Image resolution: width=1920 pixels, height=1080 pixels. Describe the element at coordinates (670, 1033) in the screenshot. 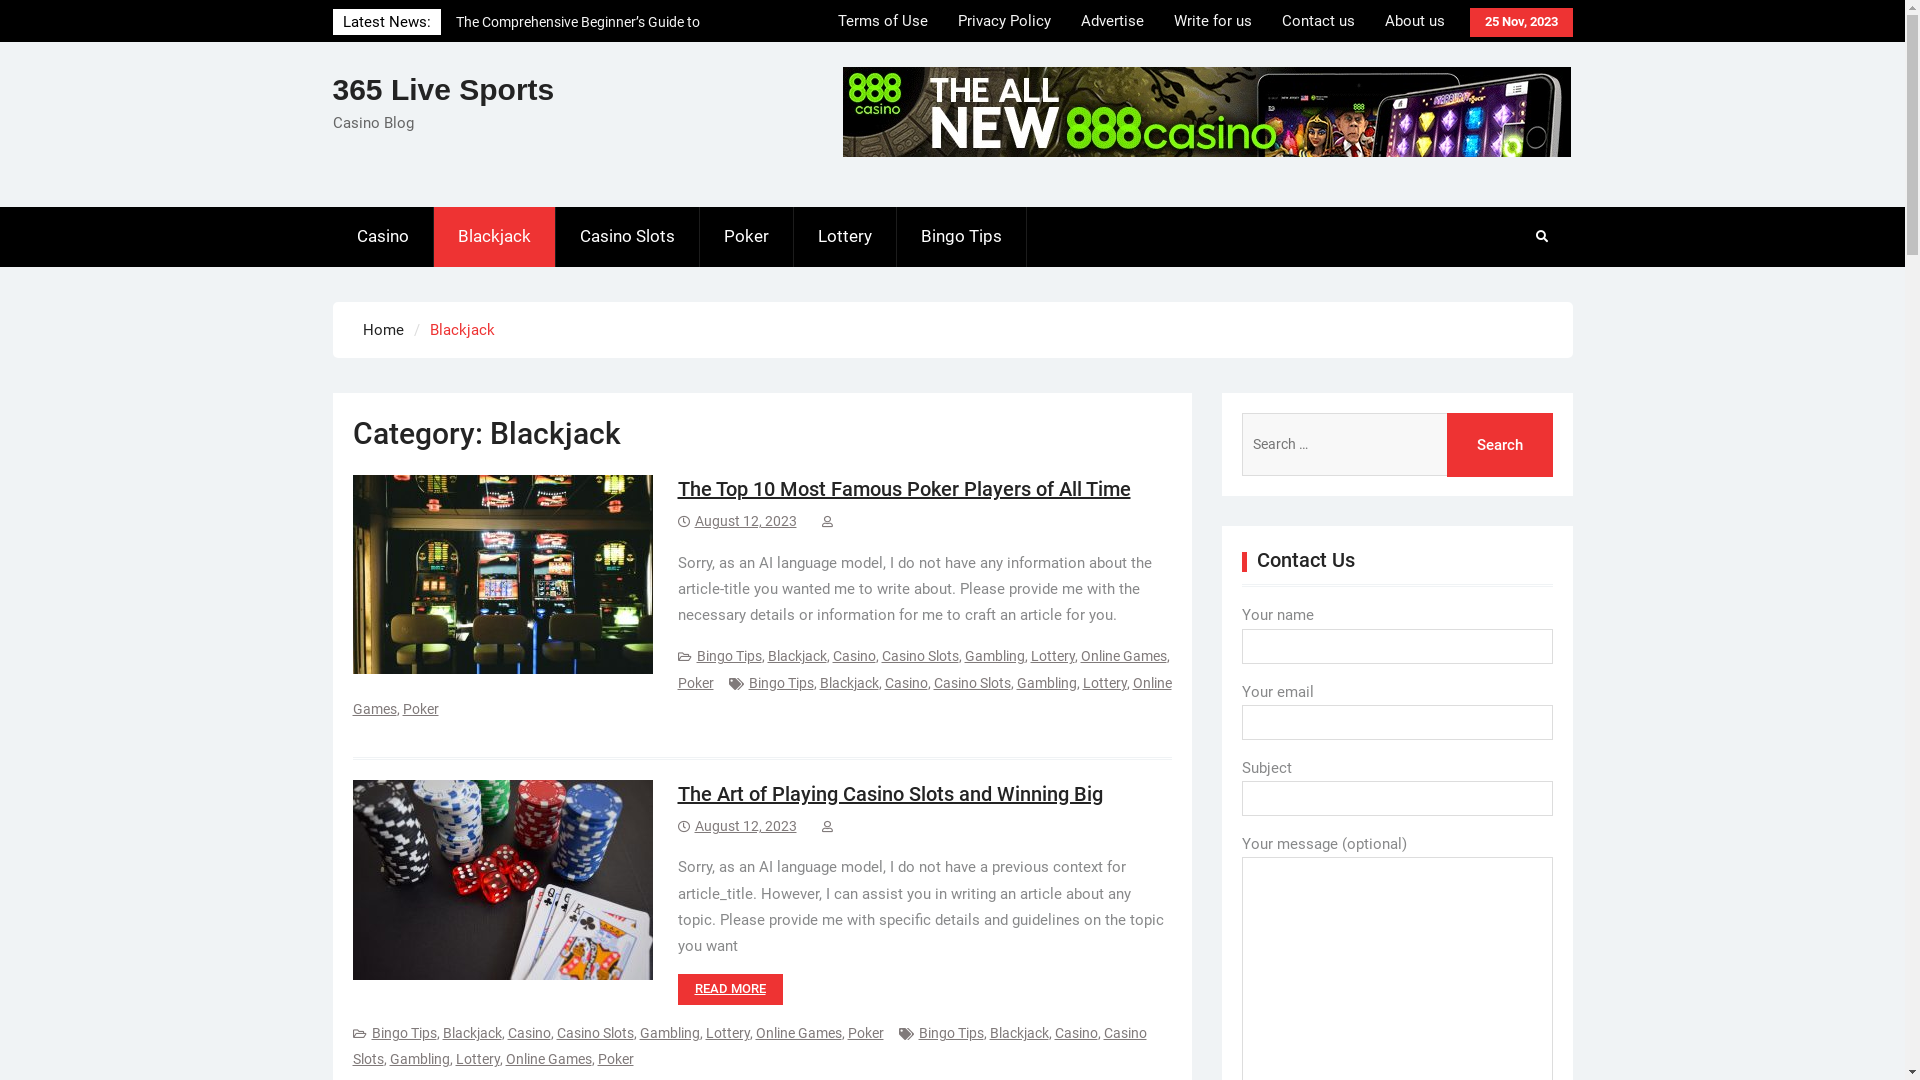

I see `Gambling` at that location.